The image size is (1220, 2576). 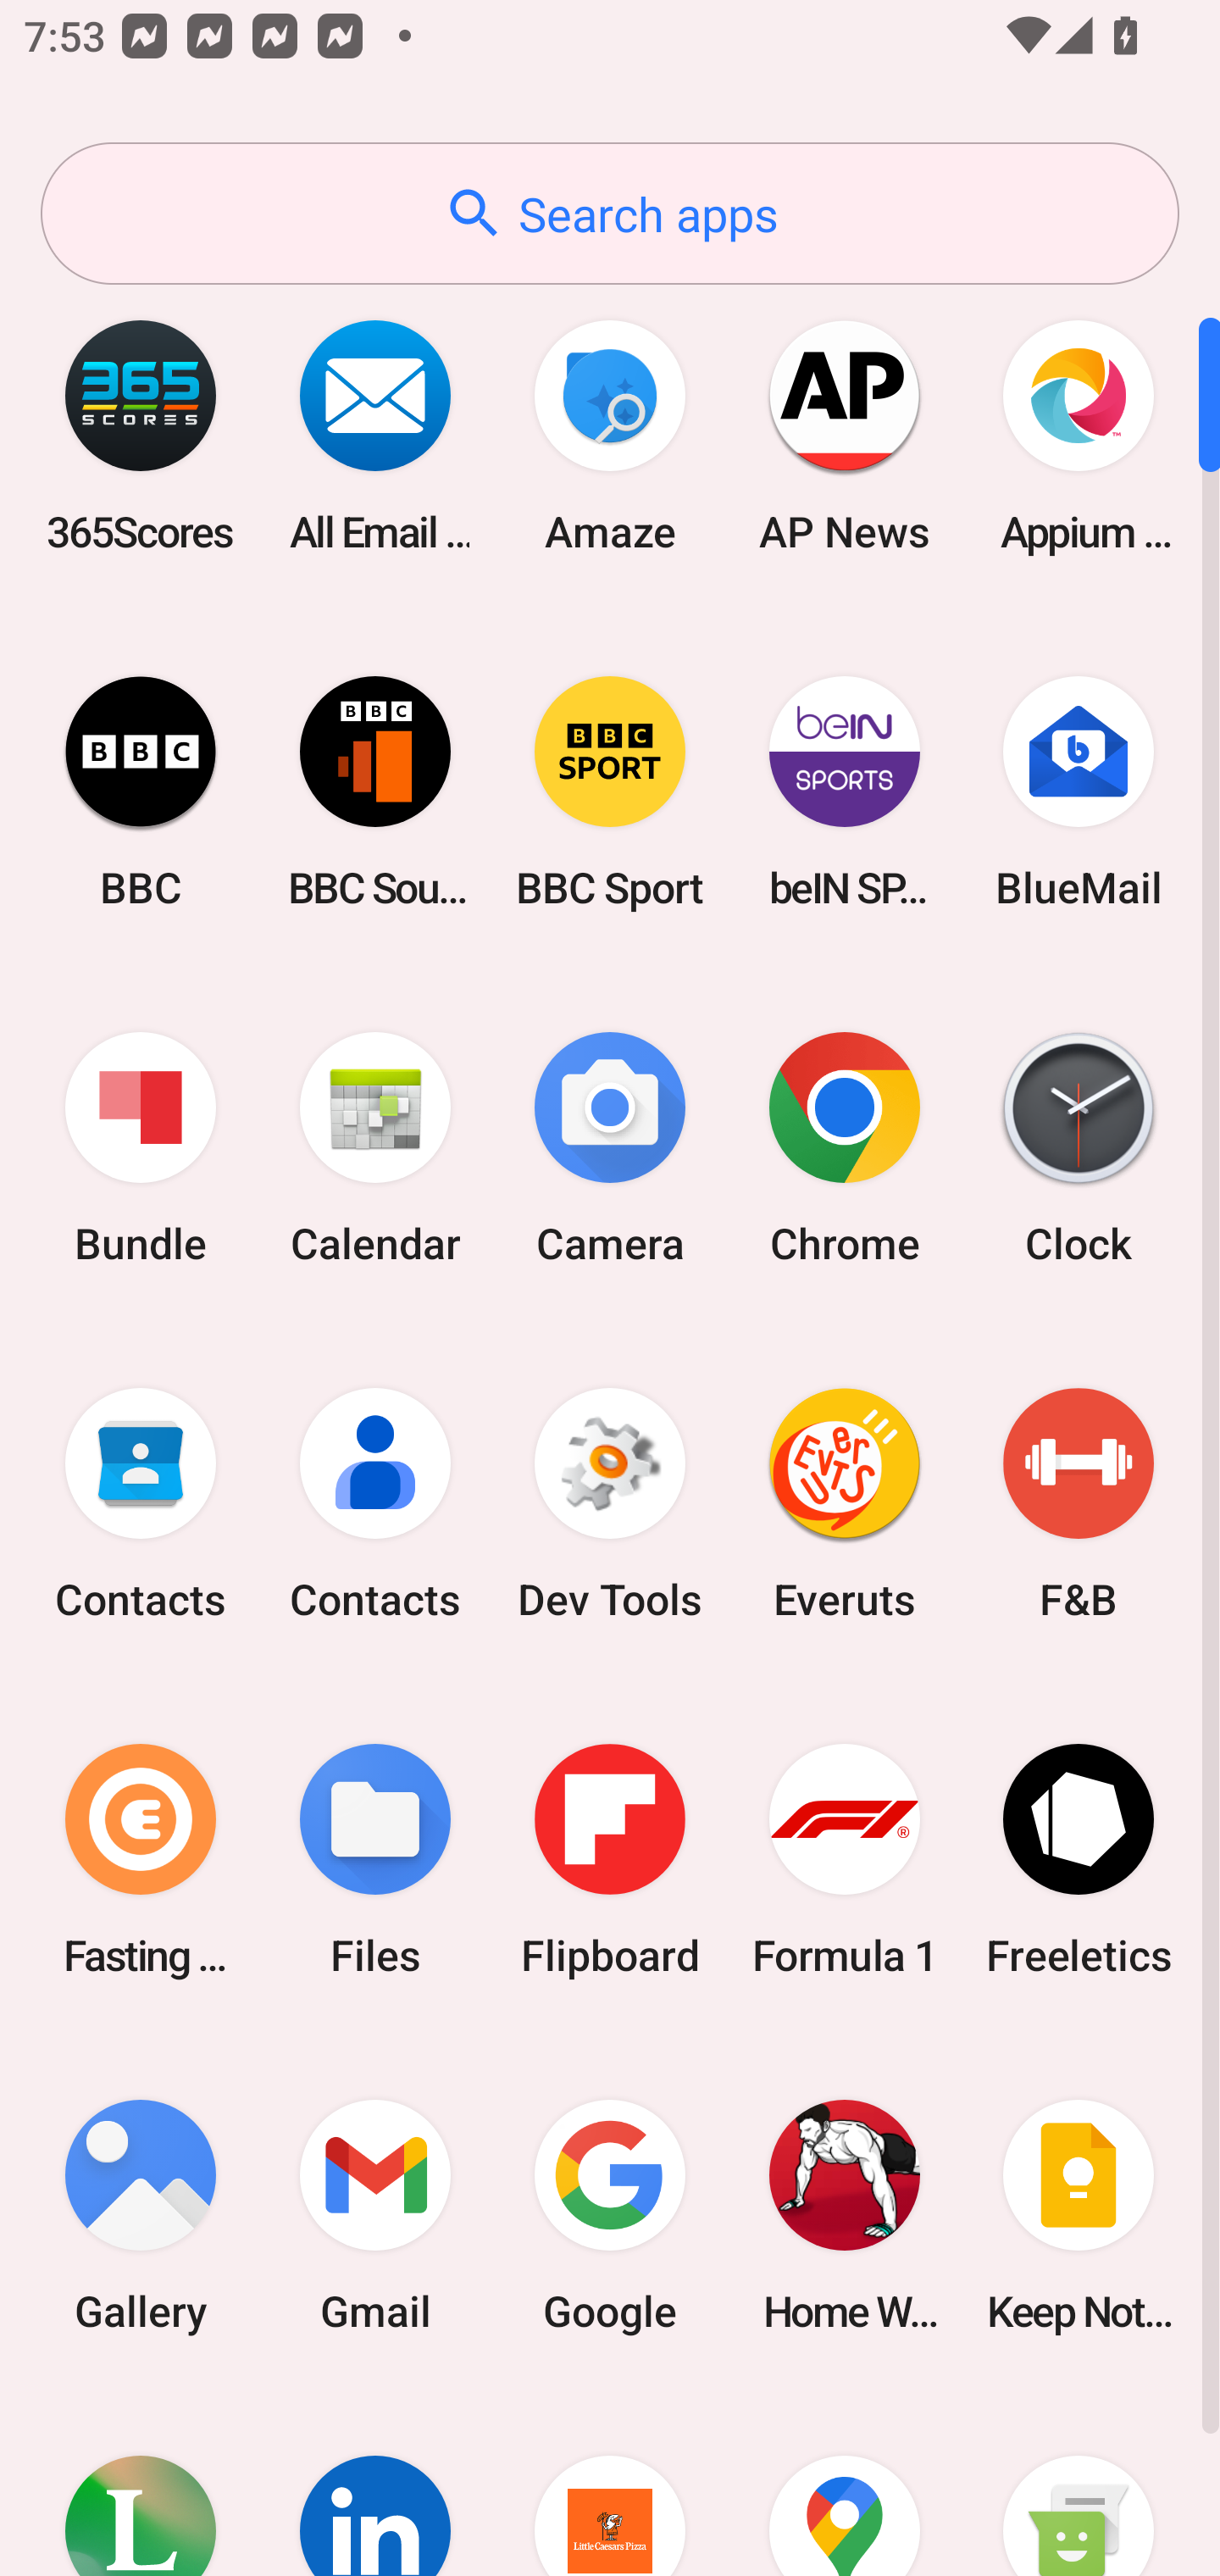 I want to click on Flipboard, so click(x=610, y=1859).